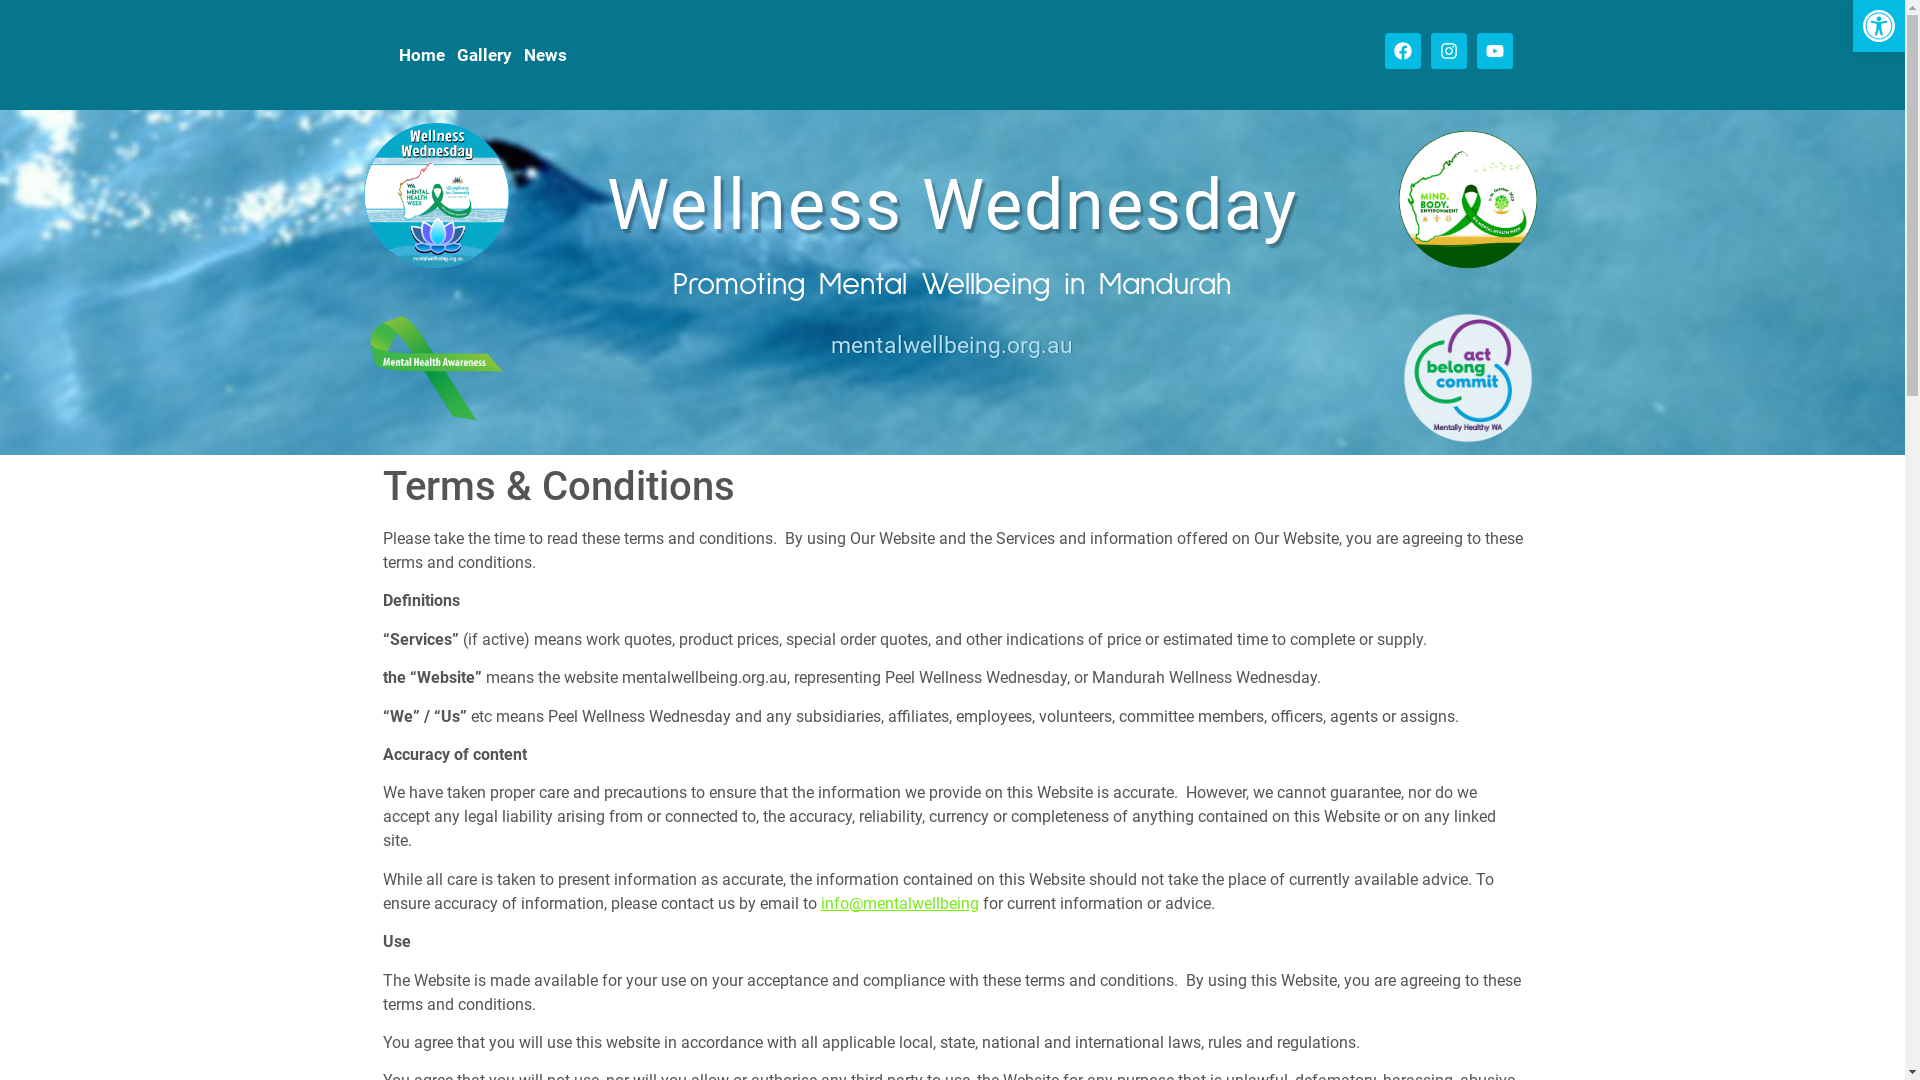 The width and height of the screenshot is (1920, 1080). Describe the element at coordinates (546, 55) in the screenshot. I see `News` at that location.